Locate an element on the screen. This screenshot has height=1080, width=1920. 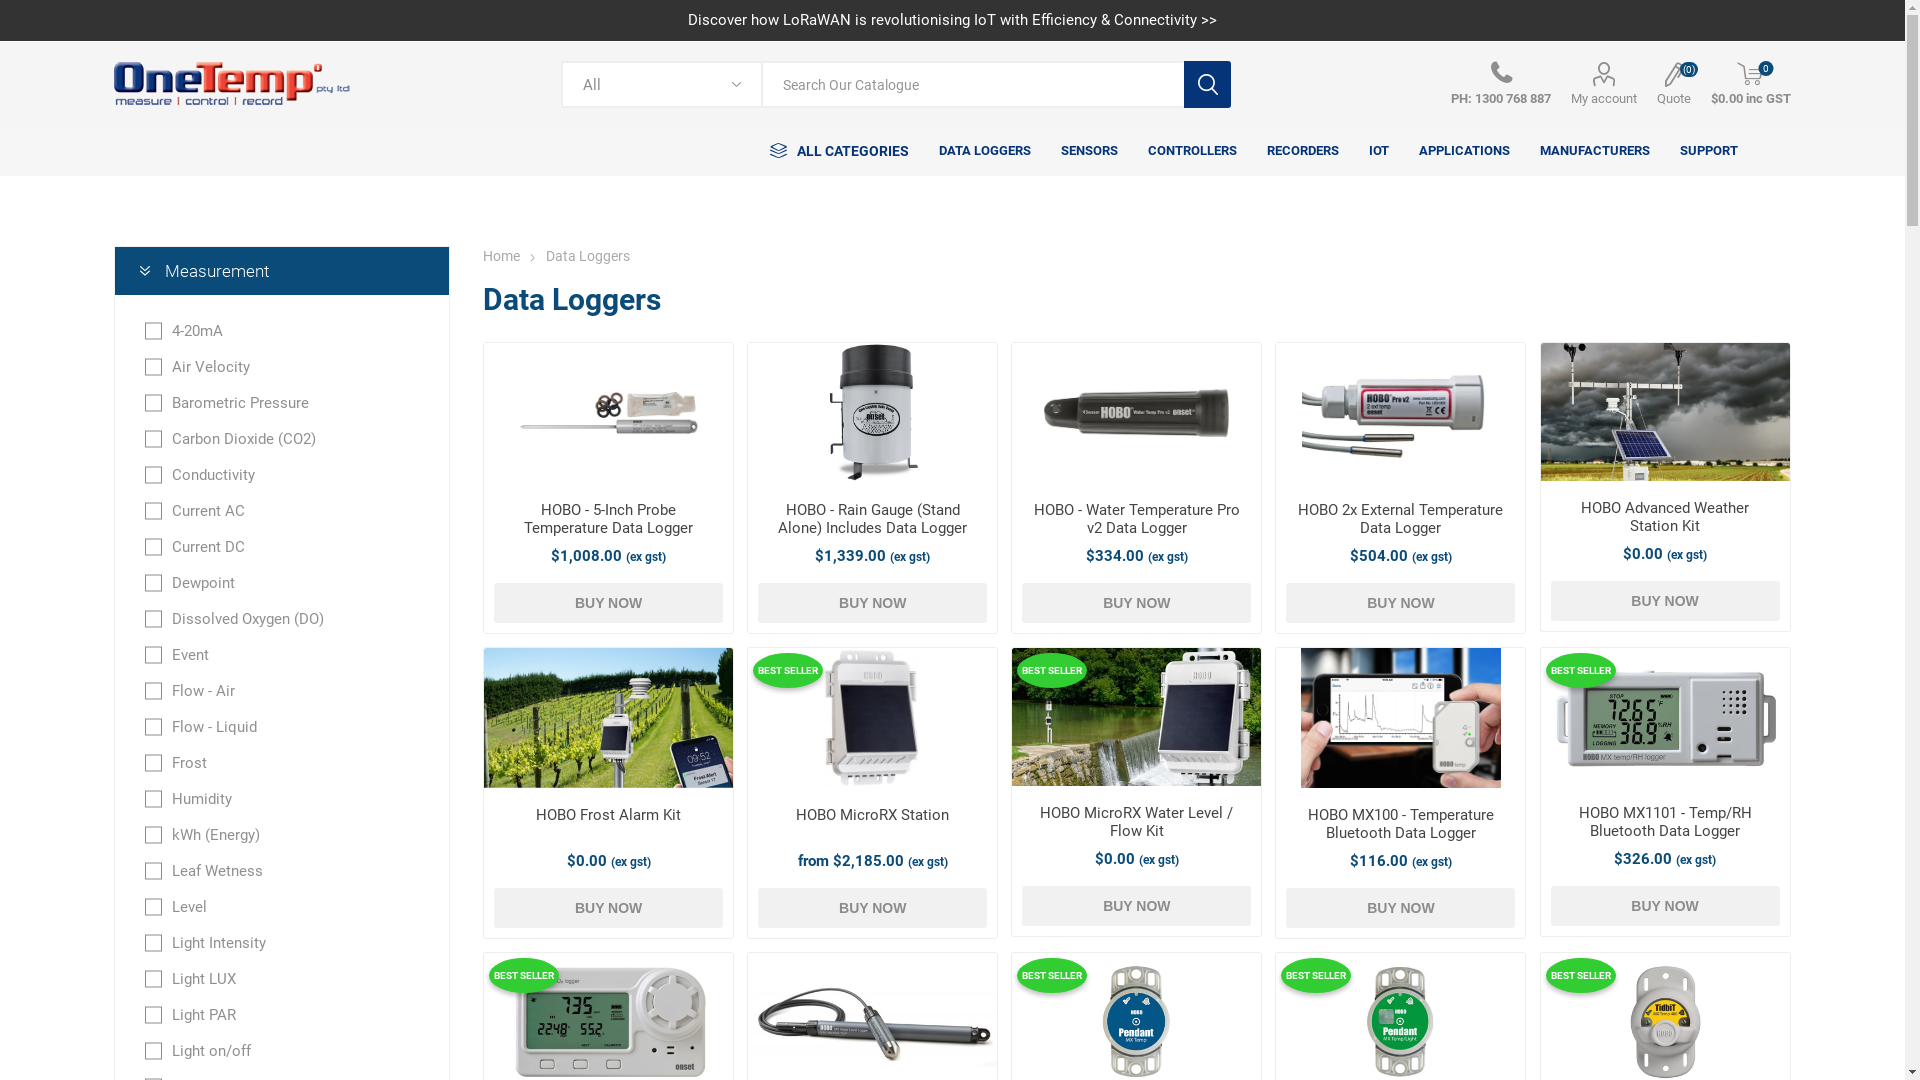
Buy Now is located at coordinates (1666, 906).